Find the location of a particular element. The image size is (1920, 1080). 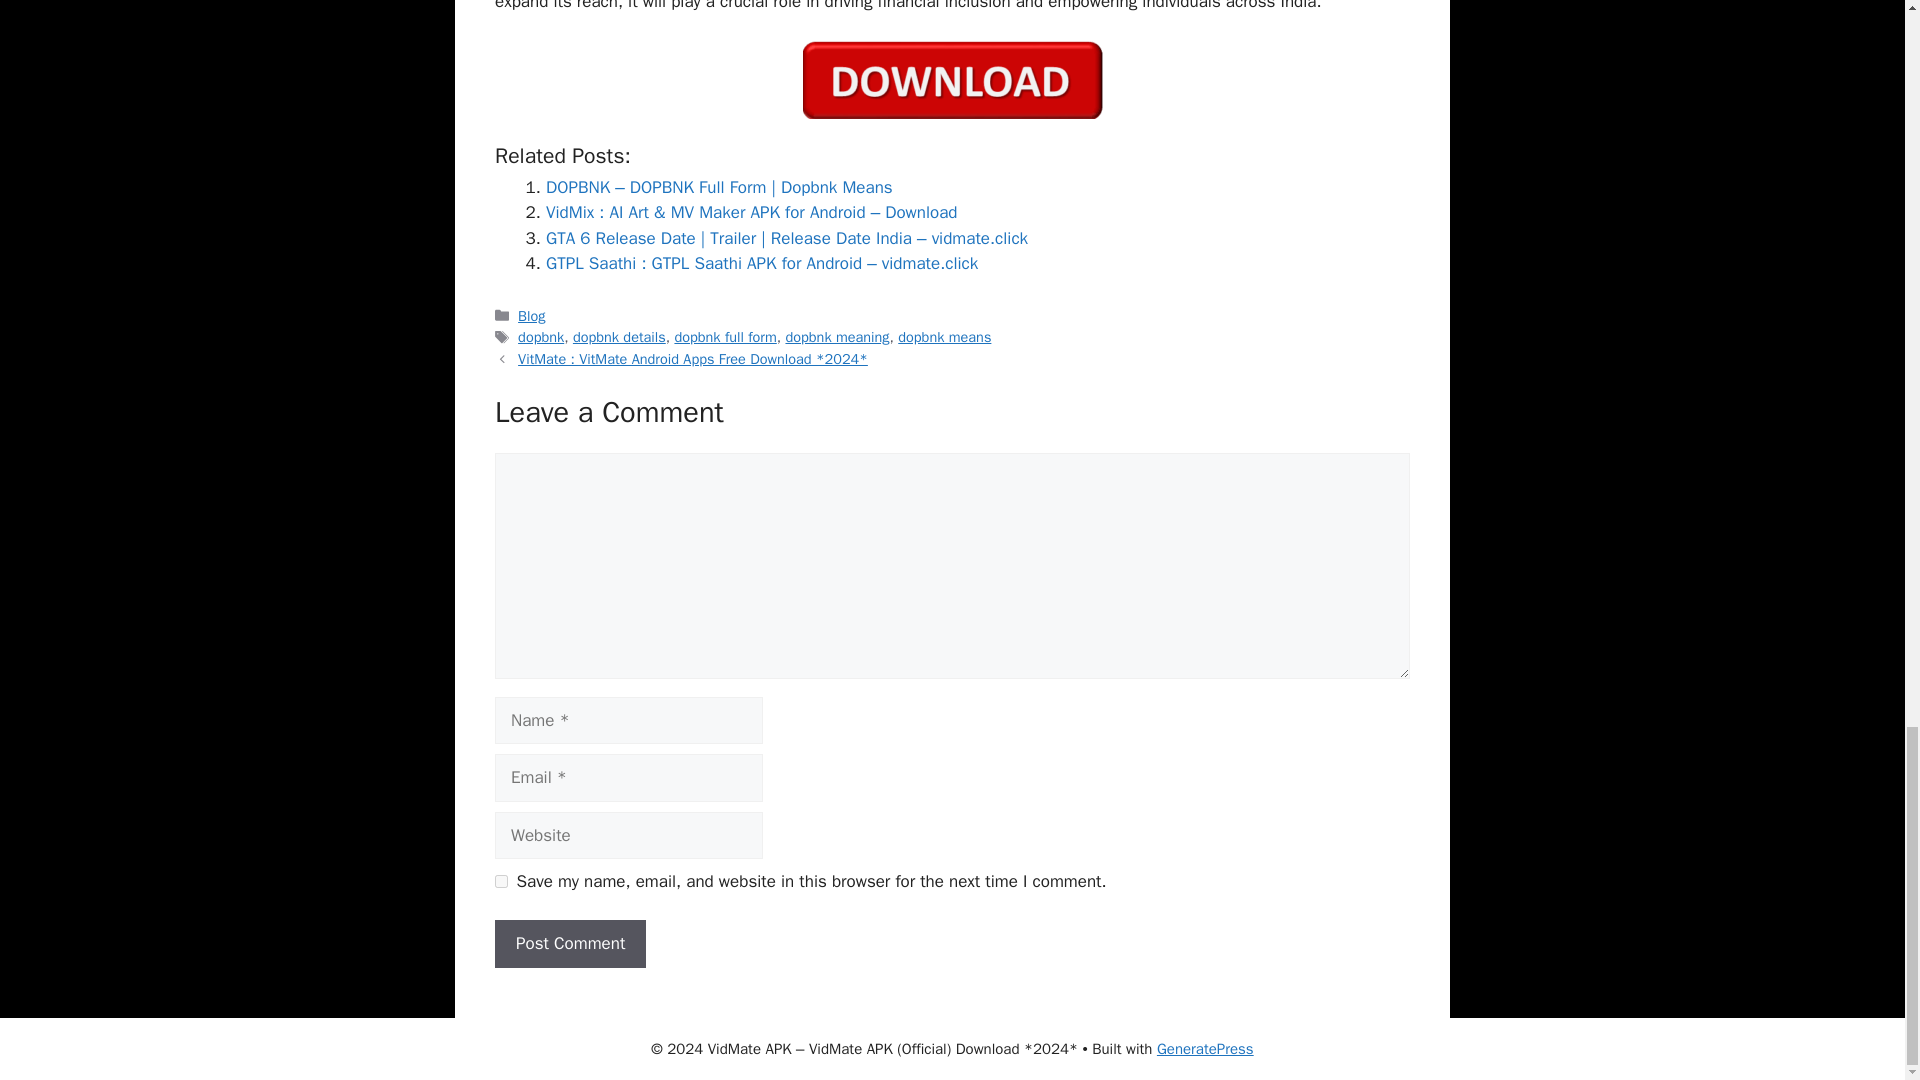

dopbnk meaning is located at coordinates (836, 336).